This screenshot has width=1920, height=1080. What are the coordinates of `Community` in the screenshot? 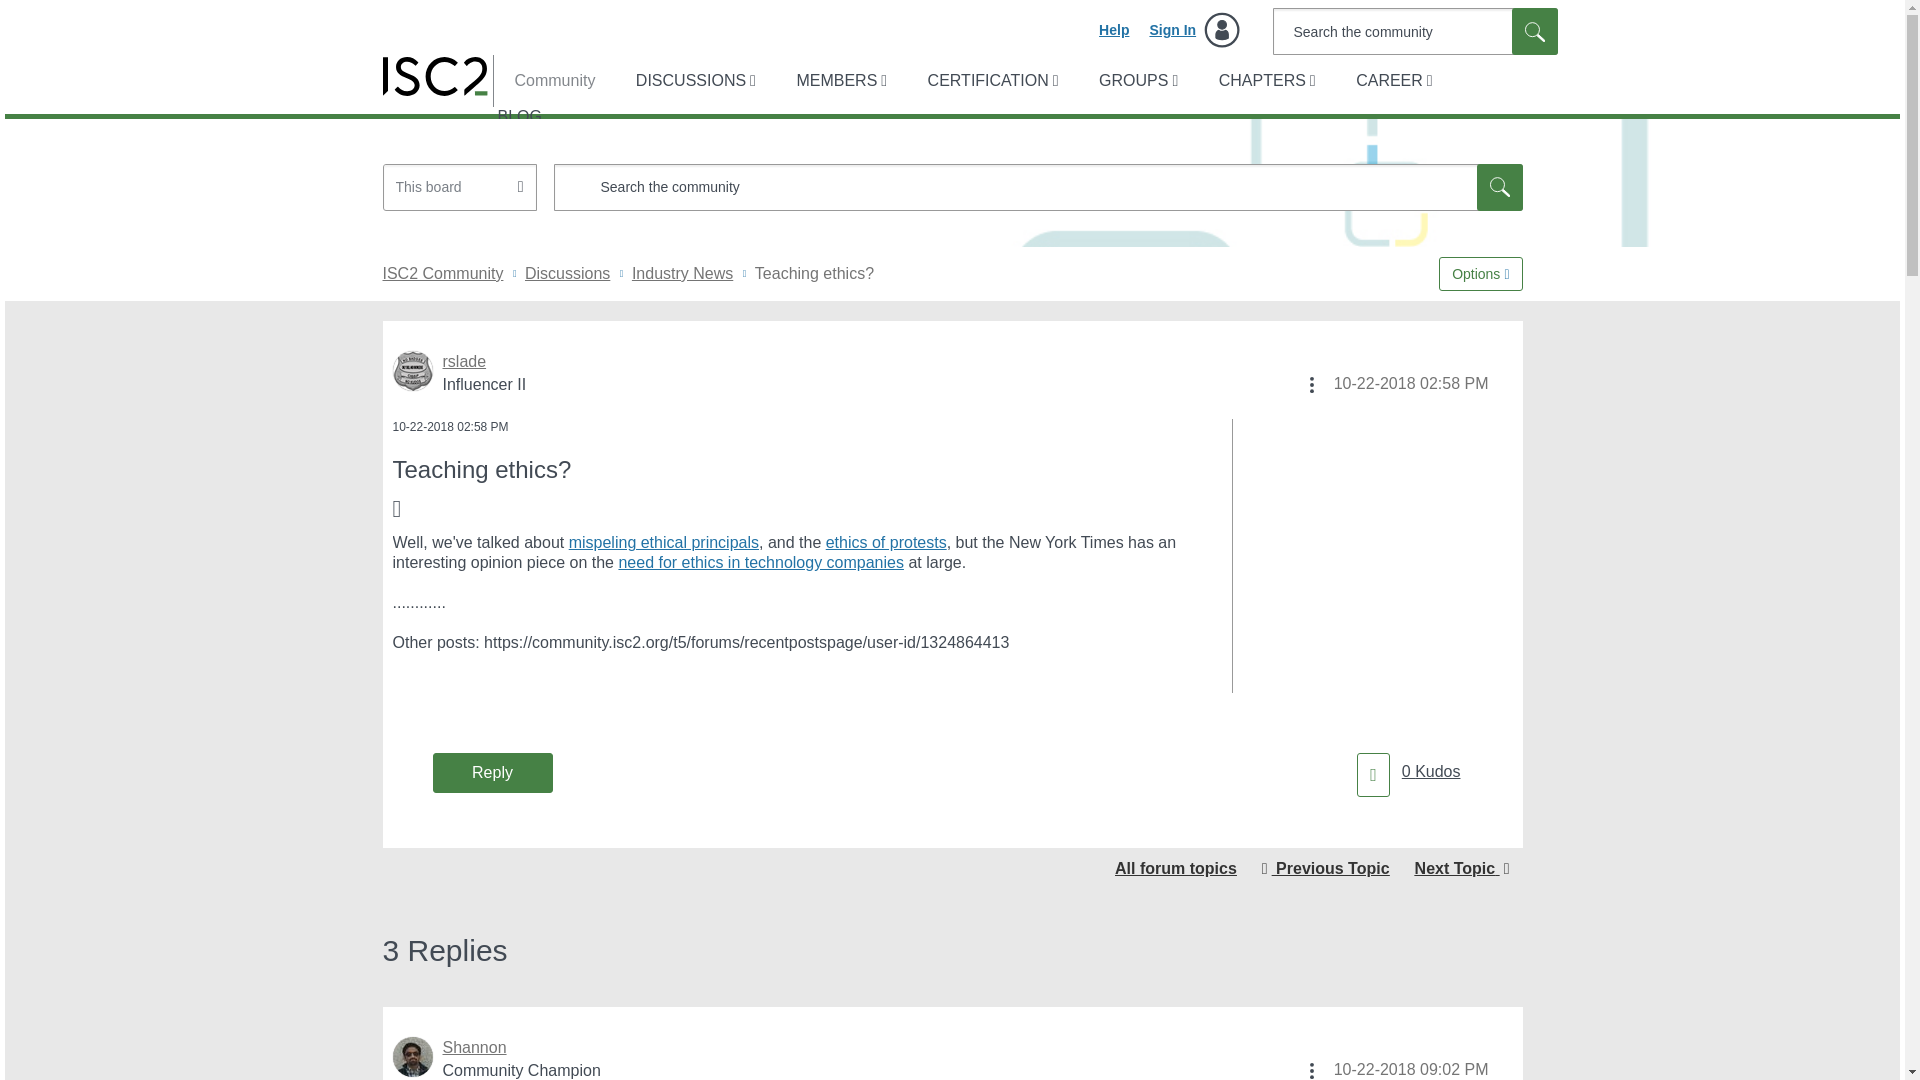 It's located at (544, 80).